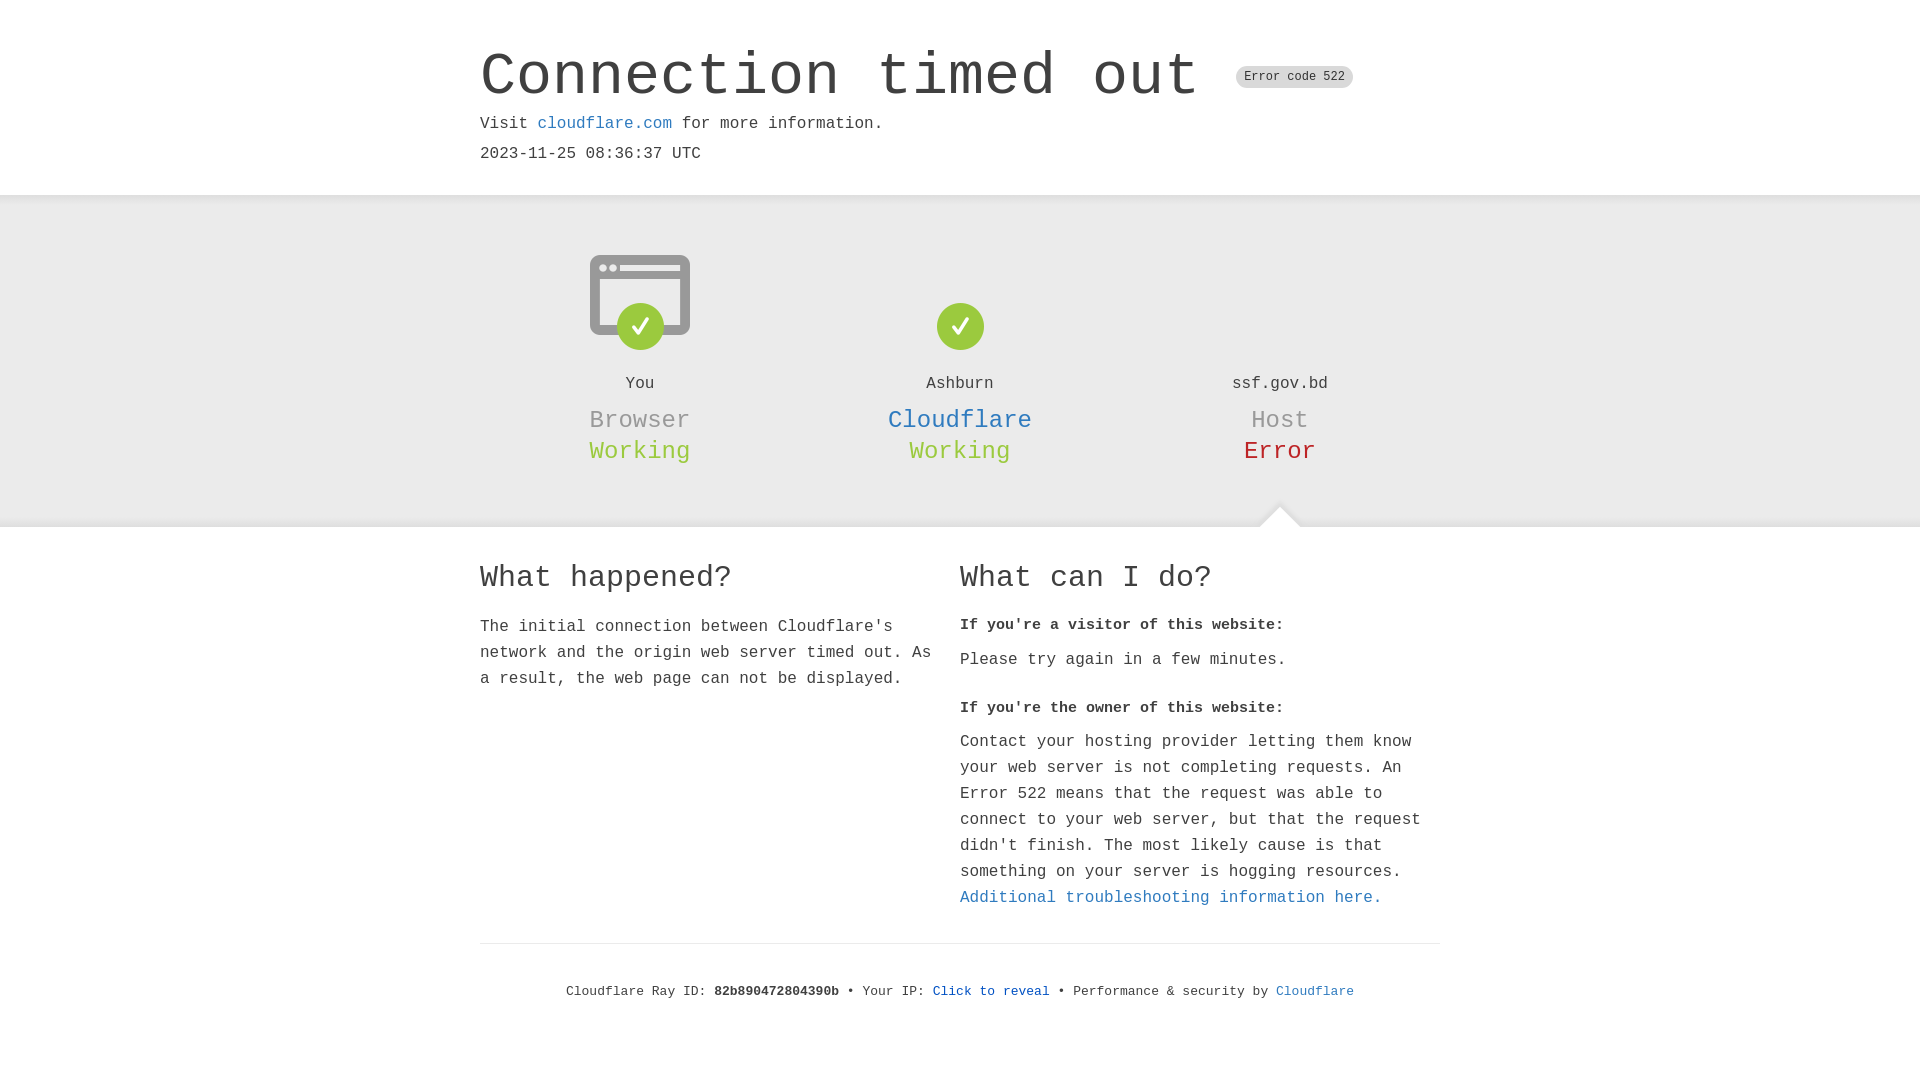 The width and height of the screenshot is (1920, 1080). I want to click on cloudflare.com, so click(605, 124).